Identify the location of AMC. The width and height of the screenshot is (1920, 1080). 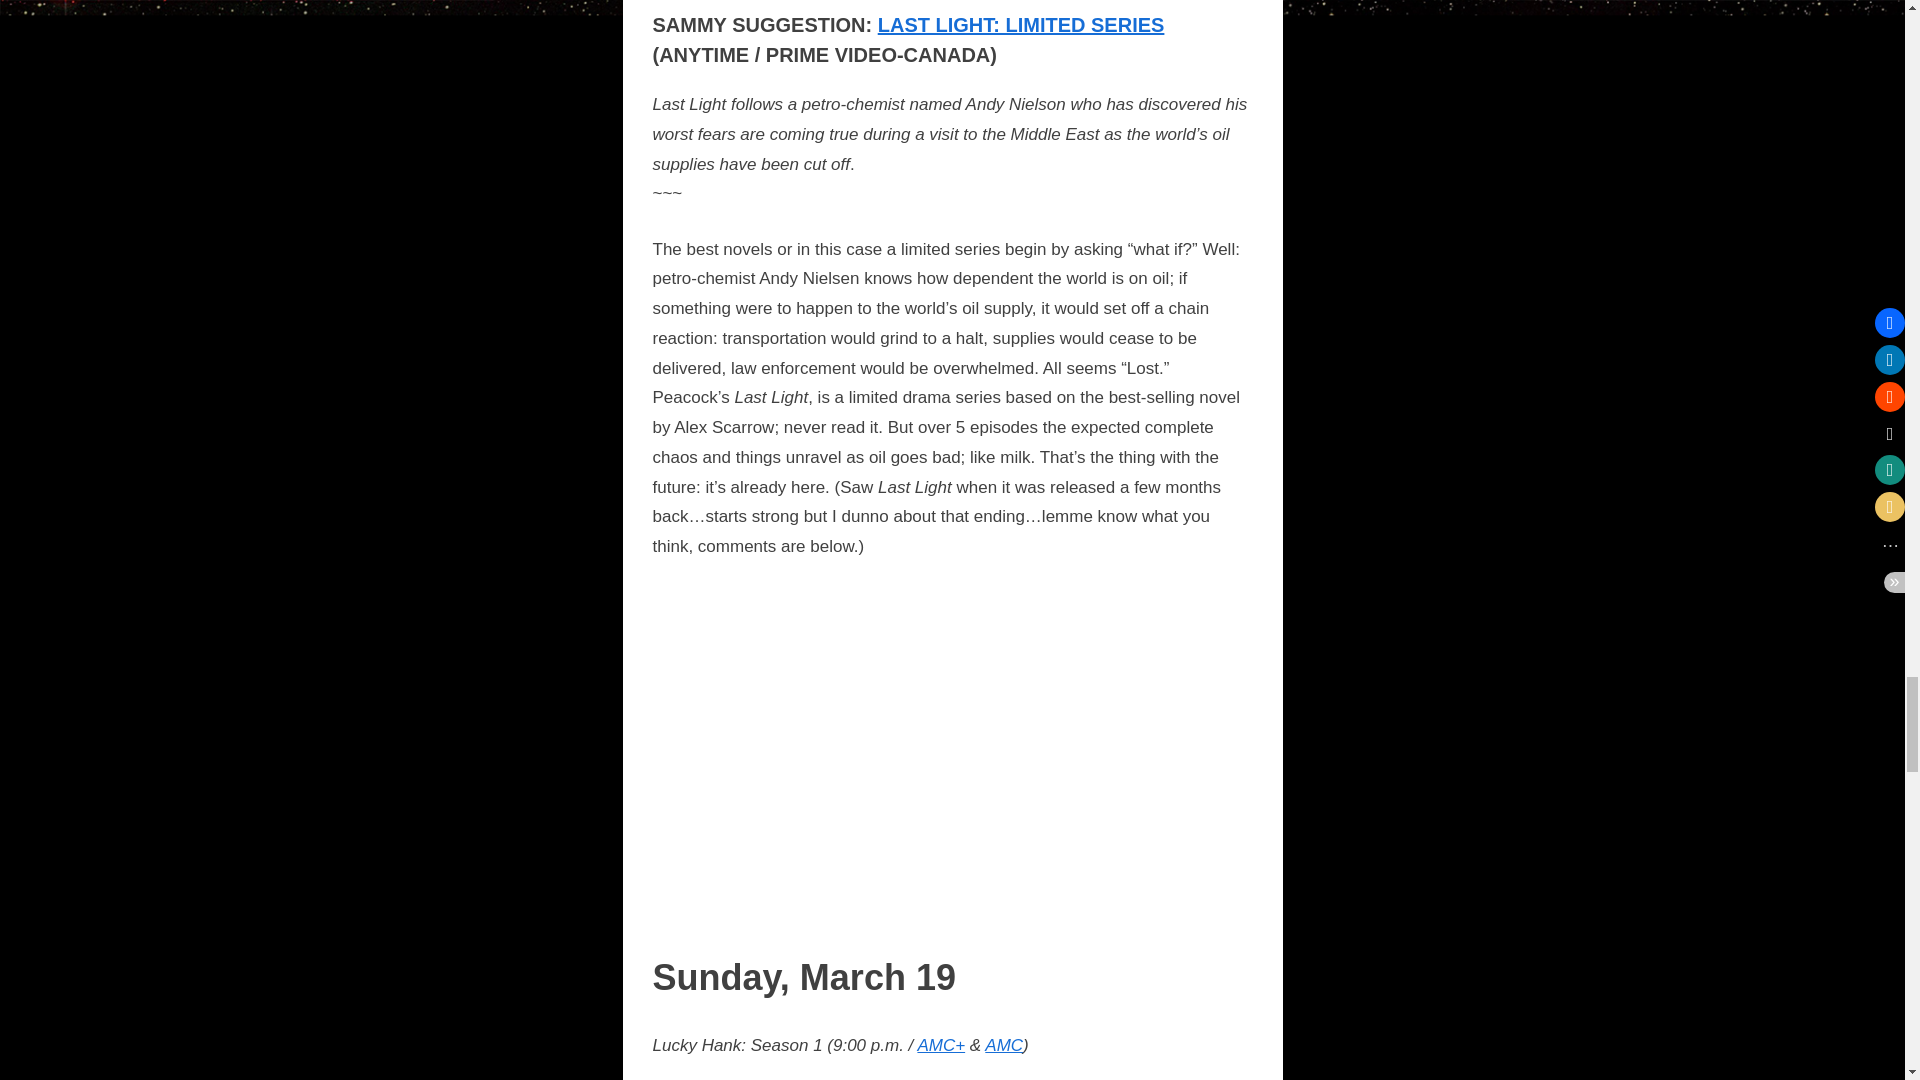
(1004, 1045).